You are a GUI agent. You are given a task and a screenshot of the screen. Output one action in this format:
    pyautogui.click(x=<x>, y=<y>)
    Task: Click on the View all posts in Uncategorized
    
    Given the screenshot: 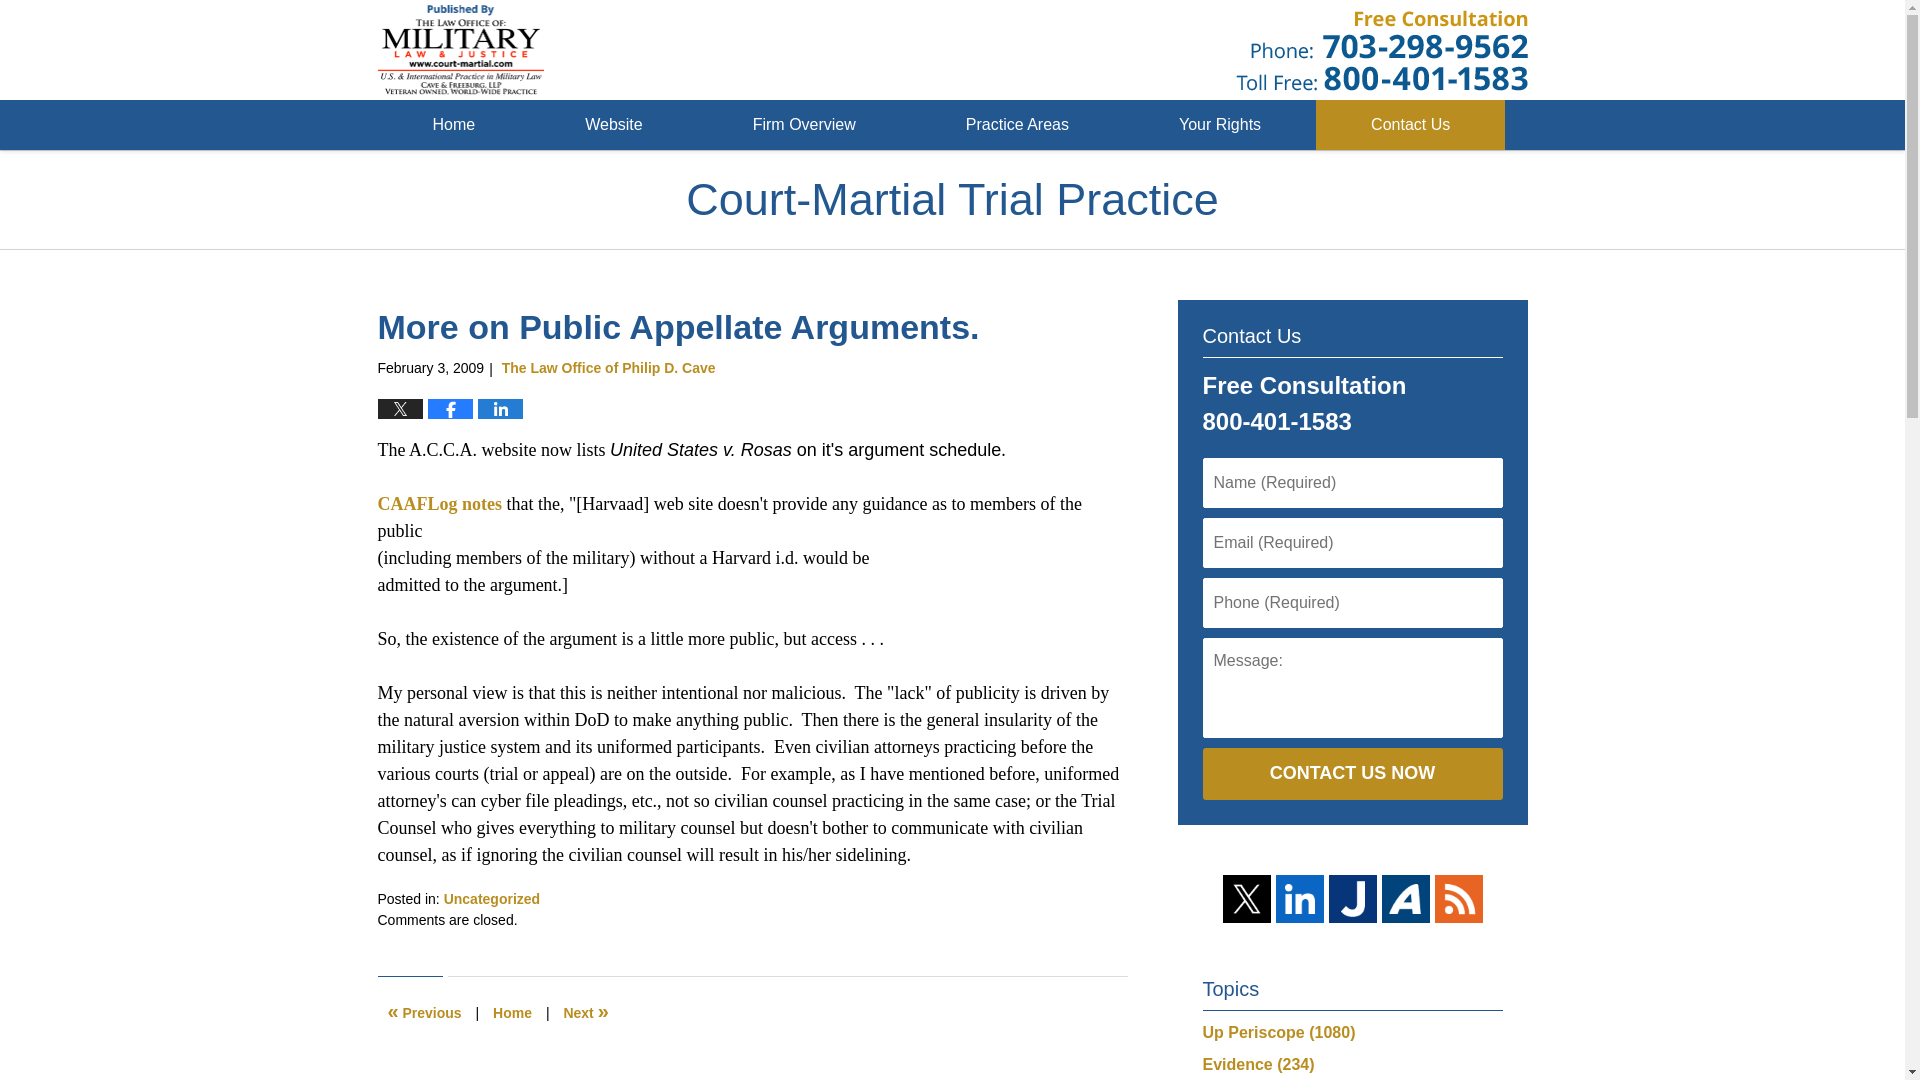 What is the action you would take?
    pyautogui.click(x=491, y=899)
    